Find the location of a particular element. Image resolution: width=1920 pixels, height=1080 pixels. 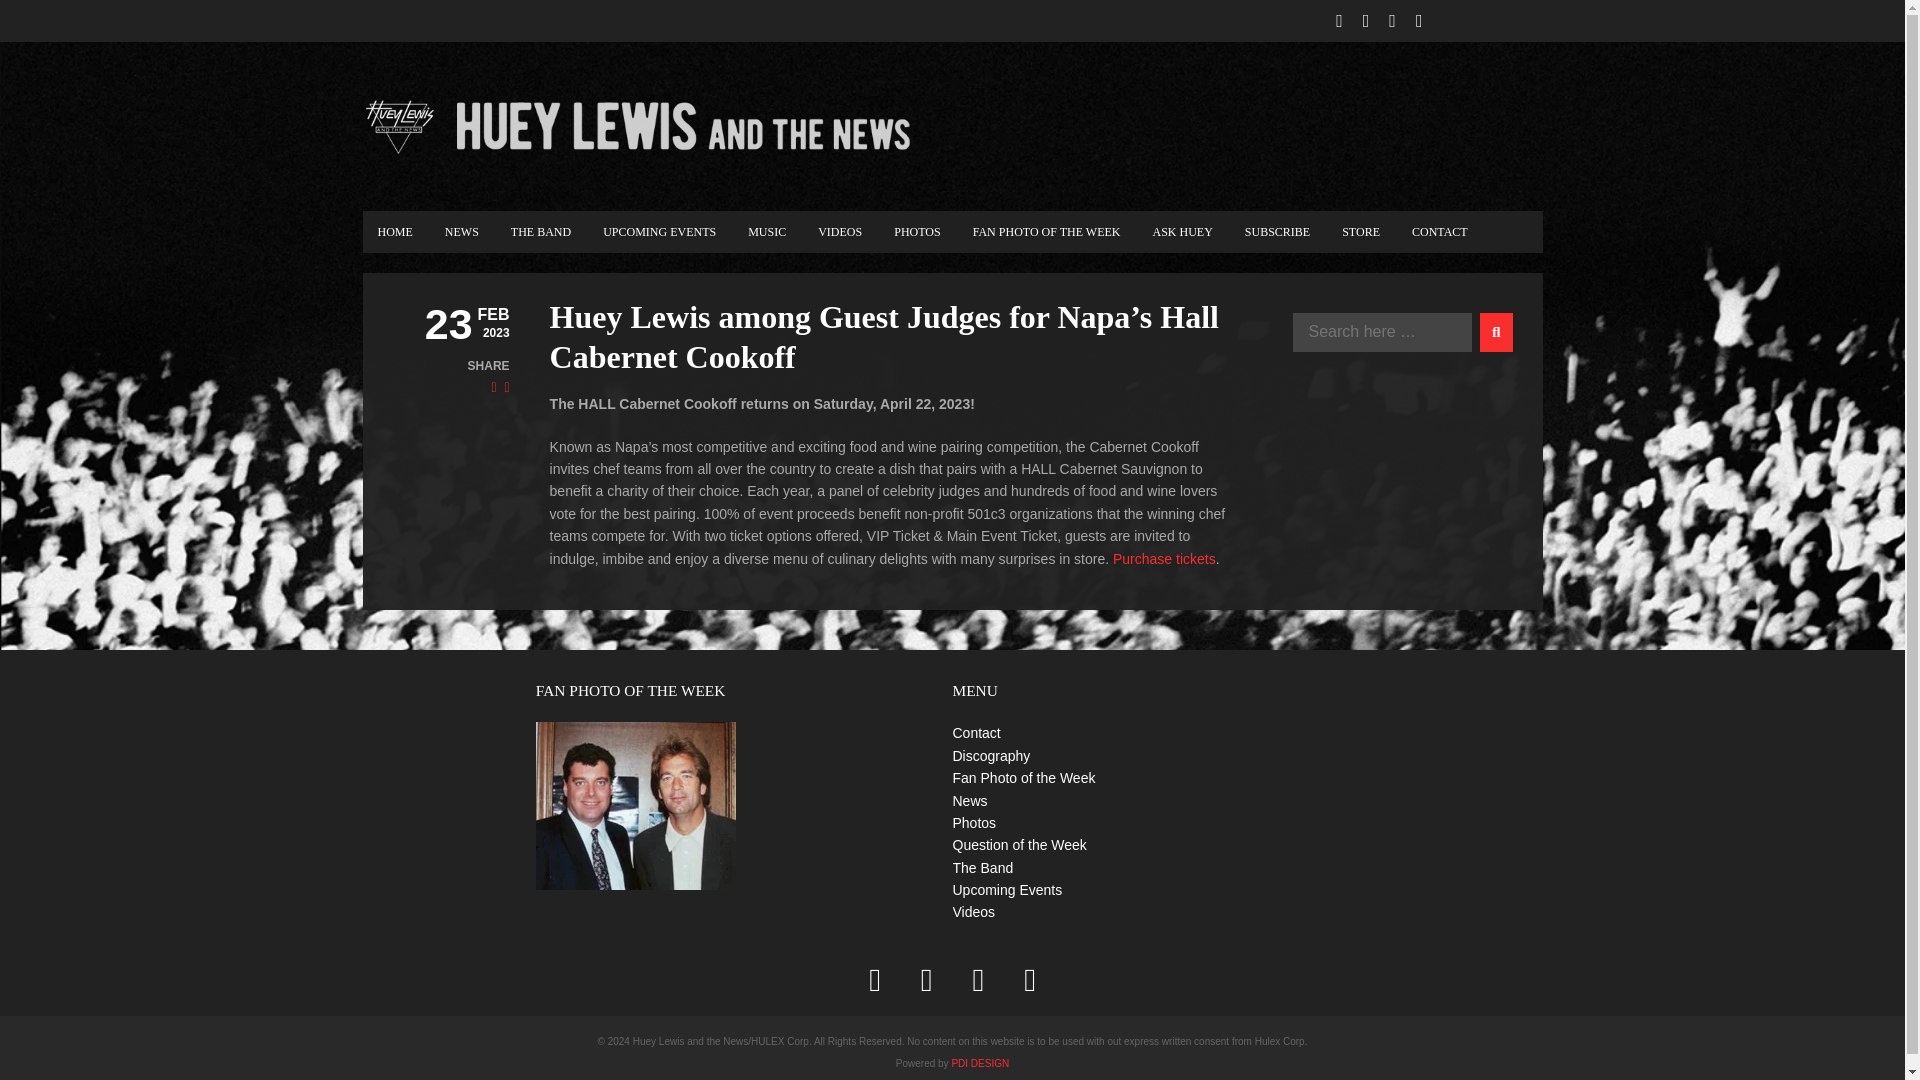

CONTACT is located at coordinates (1440, 231).